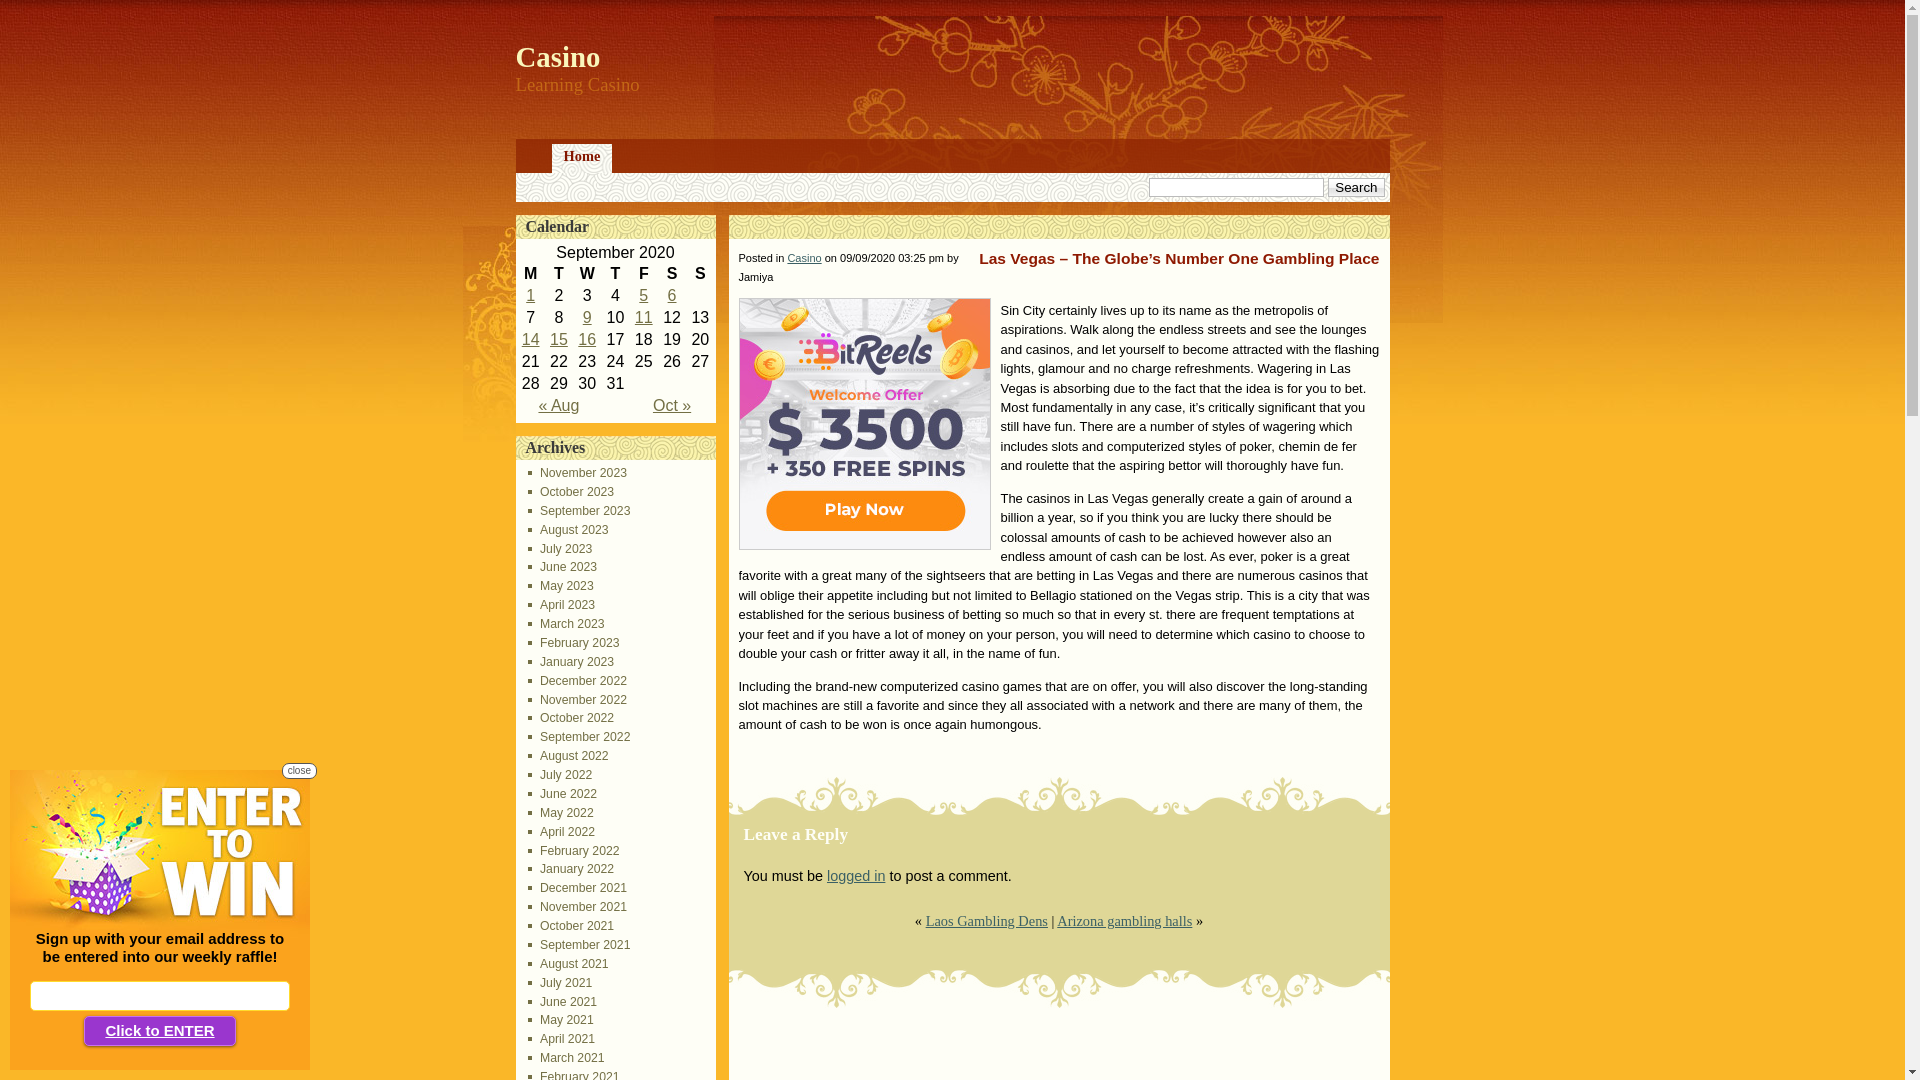 The image size is (1920, 1080). I want to click on Casino, so click(558, 57).